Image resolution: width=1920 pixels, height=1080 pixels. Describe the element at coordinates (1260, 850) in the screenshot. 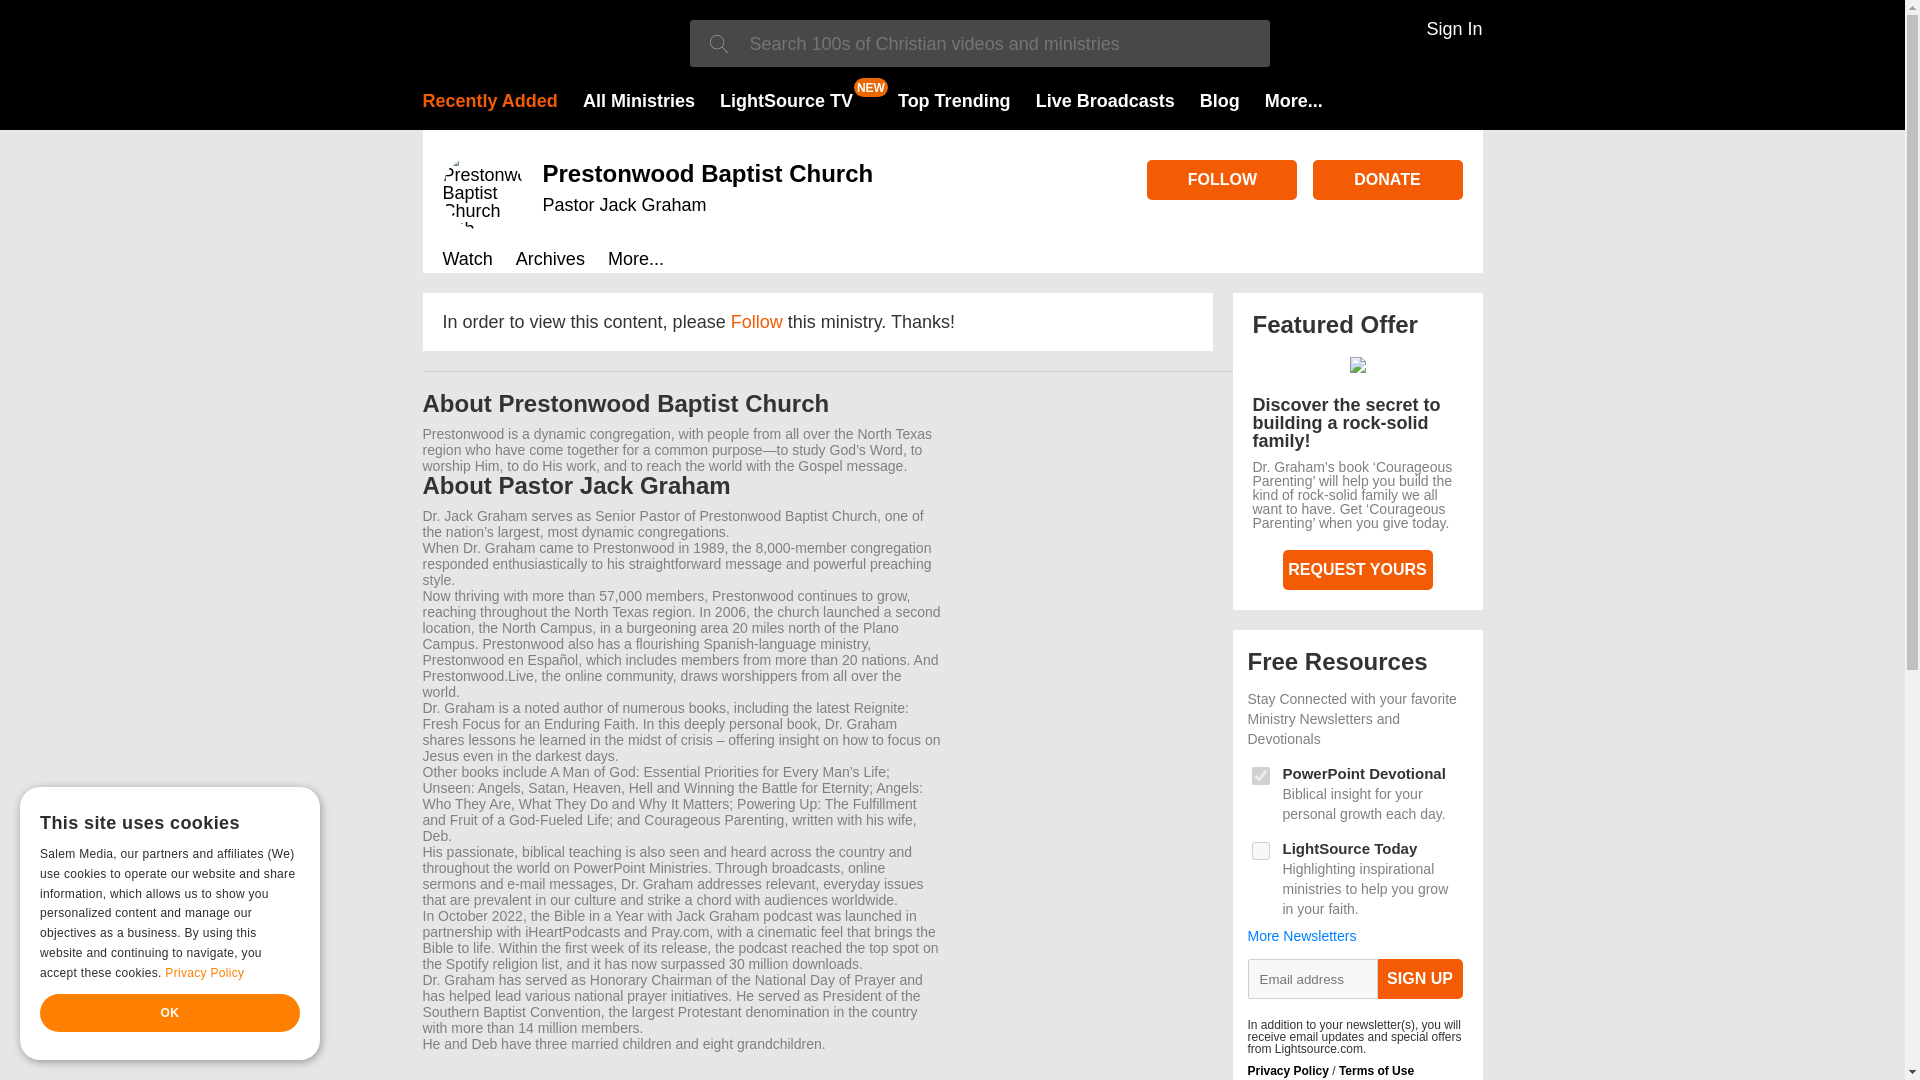

I see `7291` at that location.